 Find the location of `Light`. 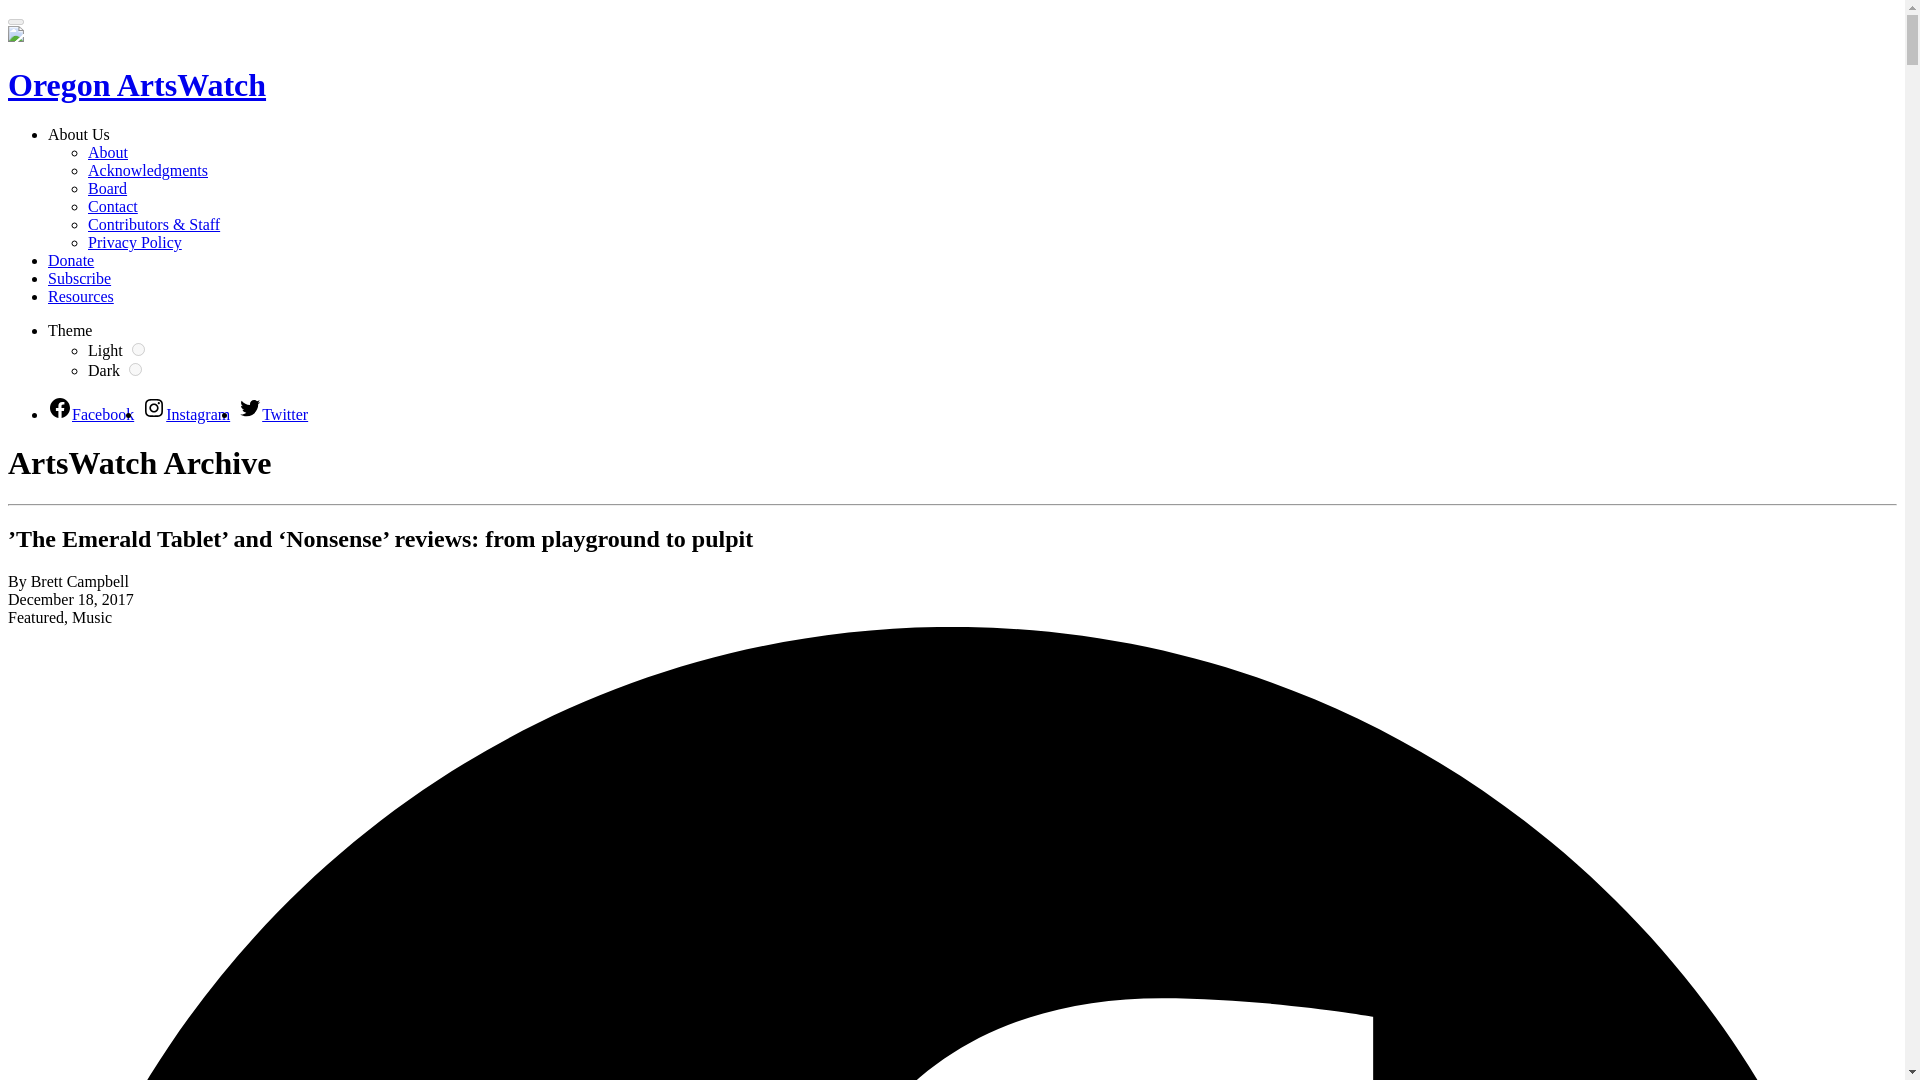

Light is located at coordinates (118, 350).